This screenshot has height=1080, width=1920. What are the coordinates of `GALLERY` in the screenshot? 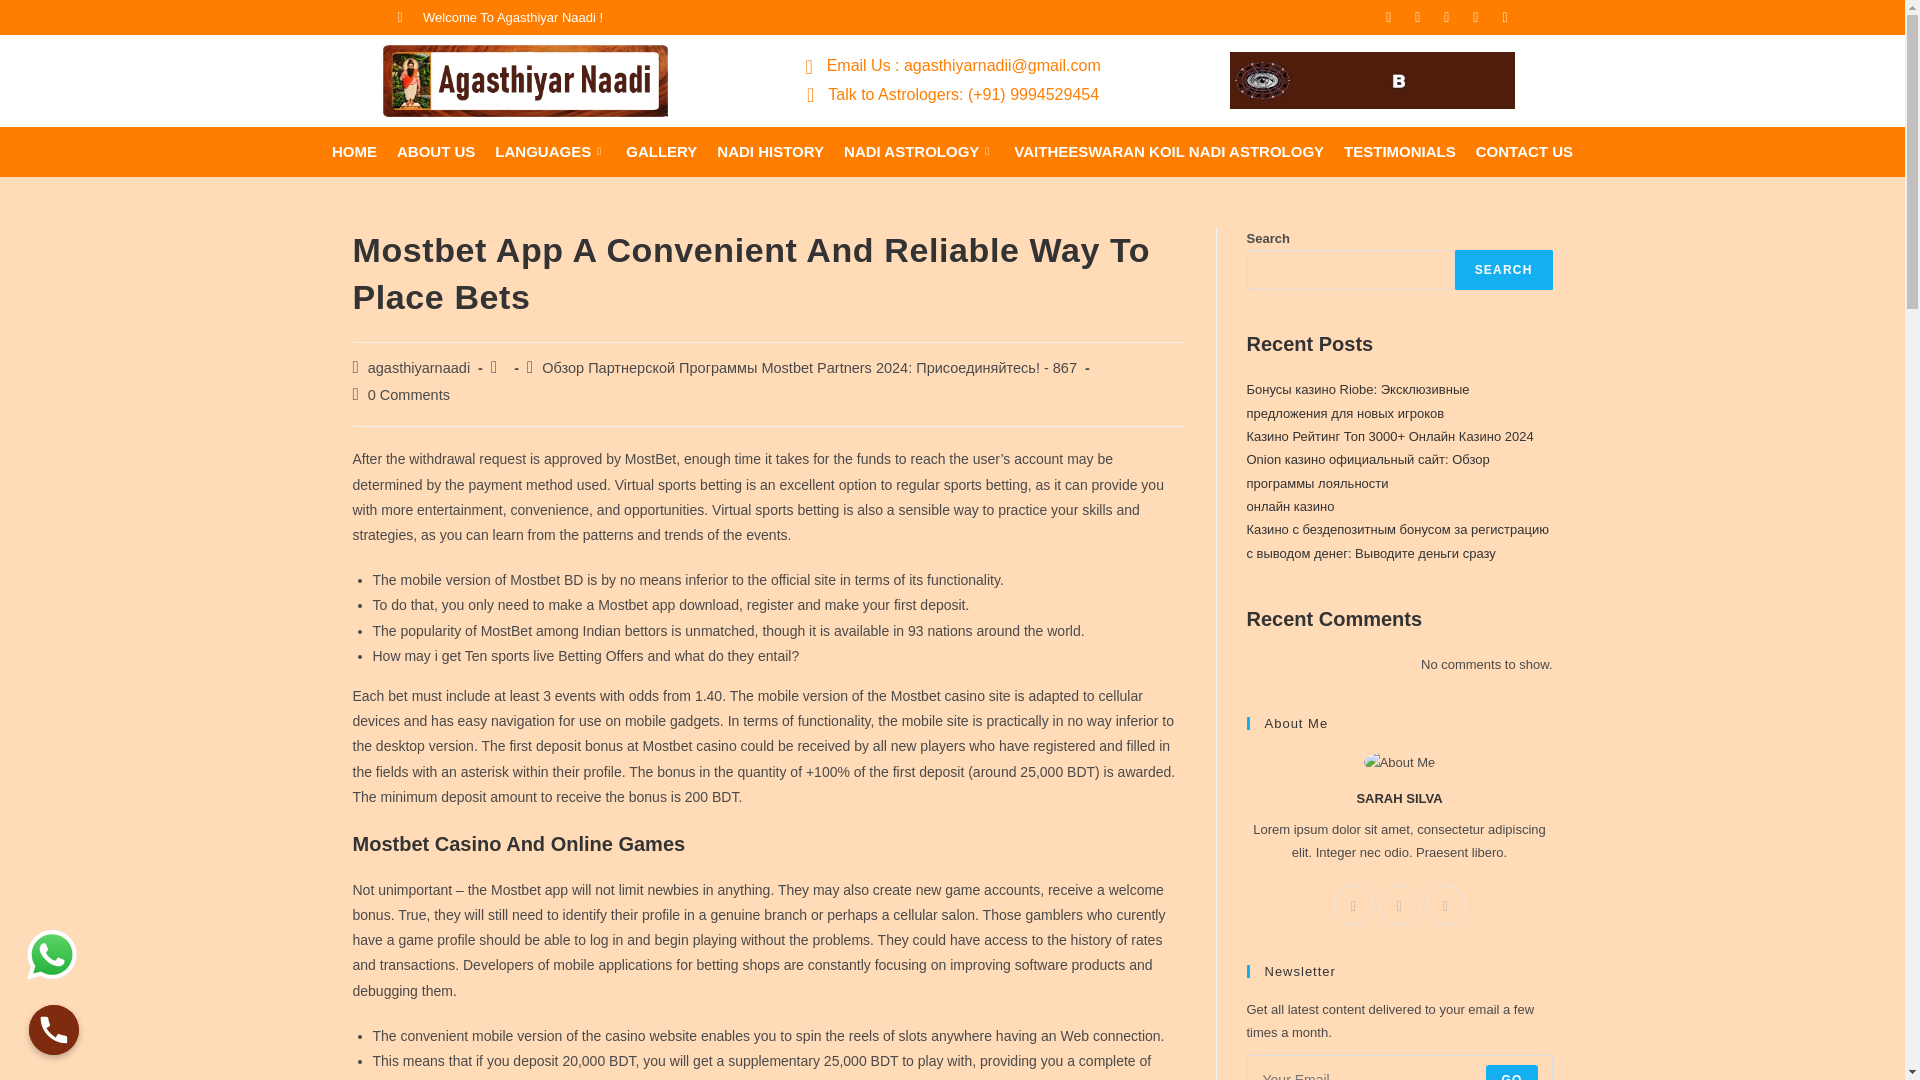 It's located at (661, 152).